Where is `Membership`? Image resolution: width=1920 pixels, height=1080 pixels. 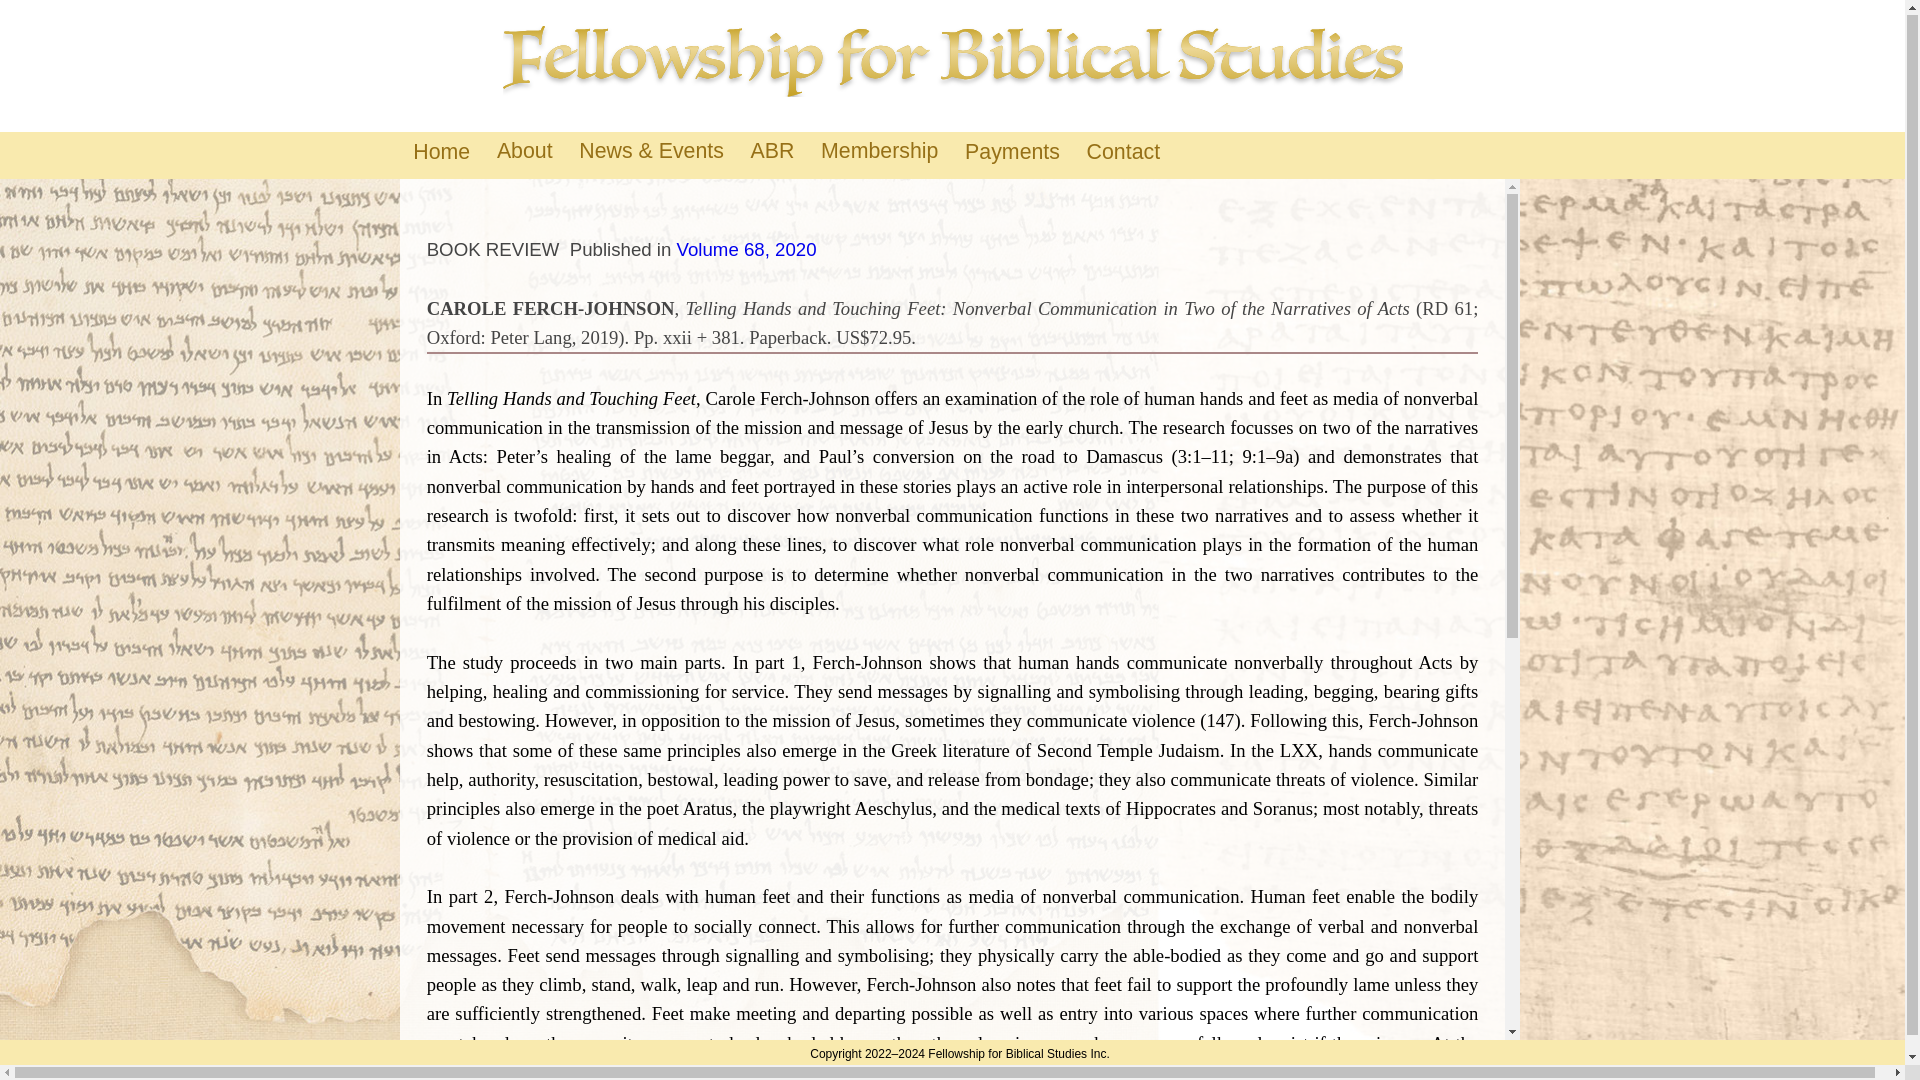 Membership is located at coordinates (880, 150).